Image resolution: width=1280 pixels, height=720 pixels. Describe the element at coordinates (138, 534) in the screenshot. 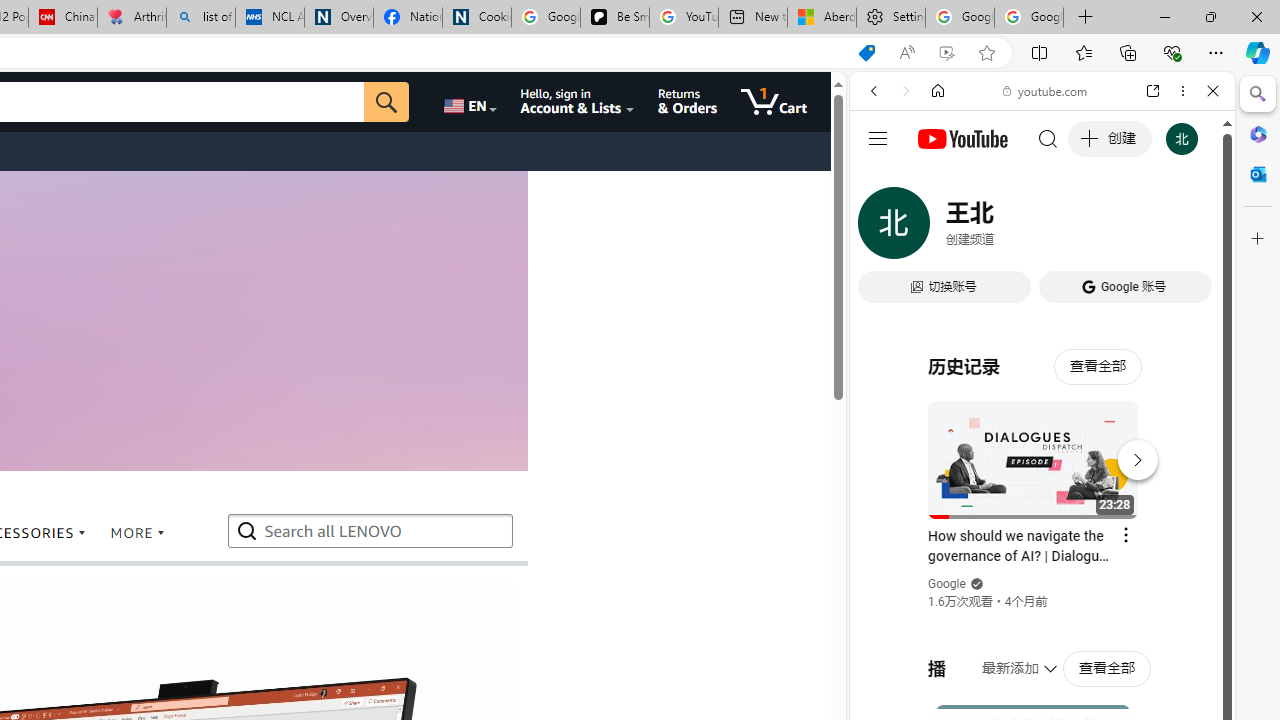

I see `MORE` at that location.